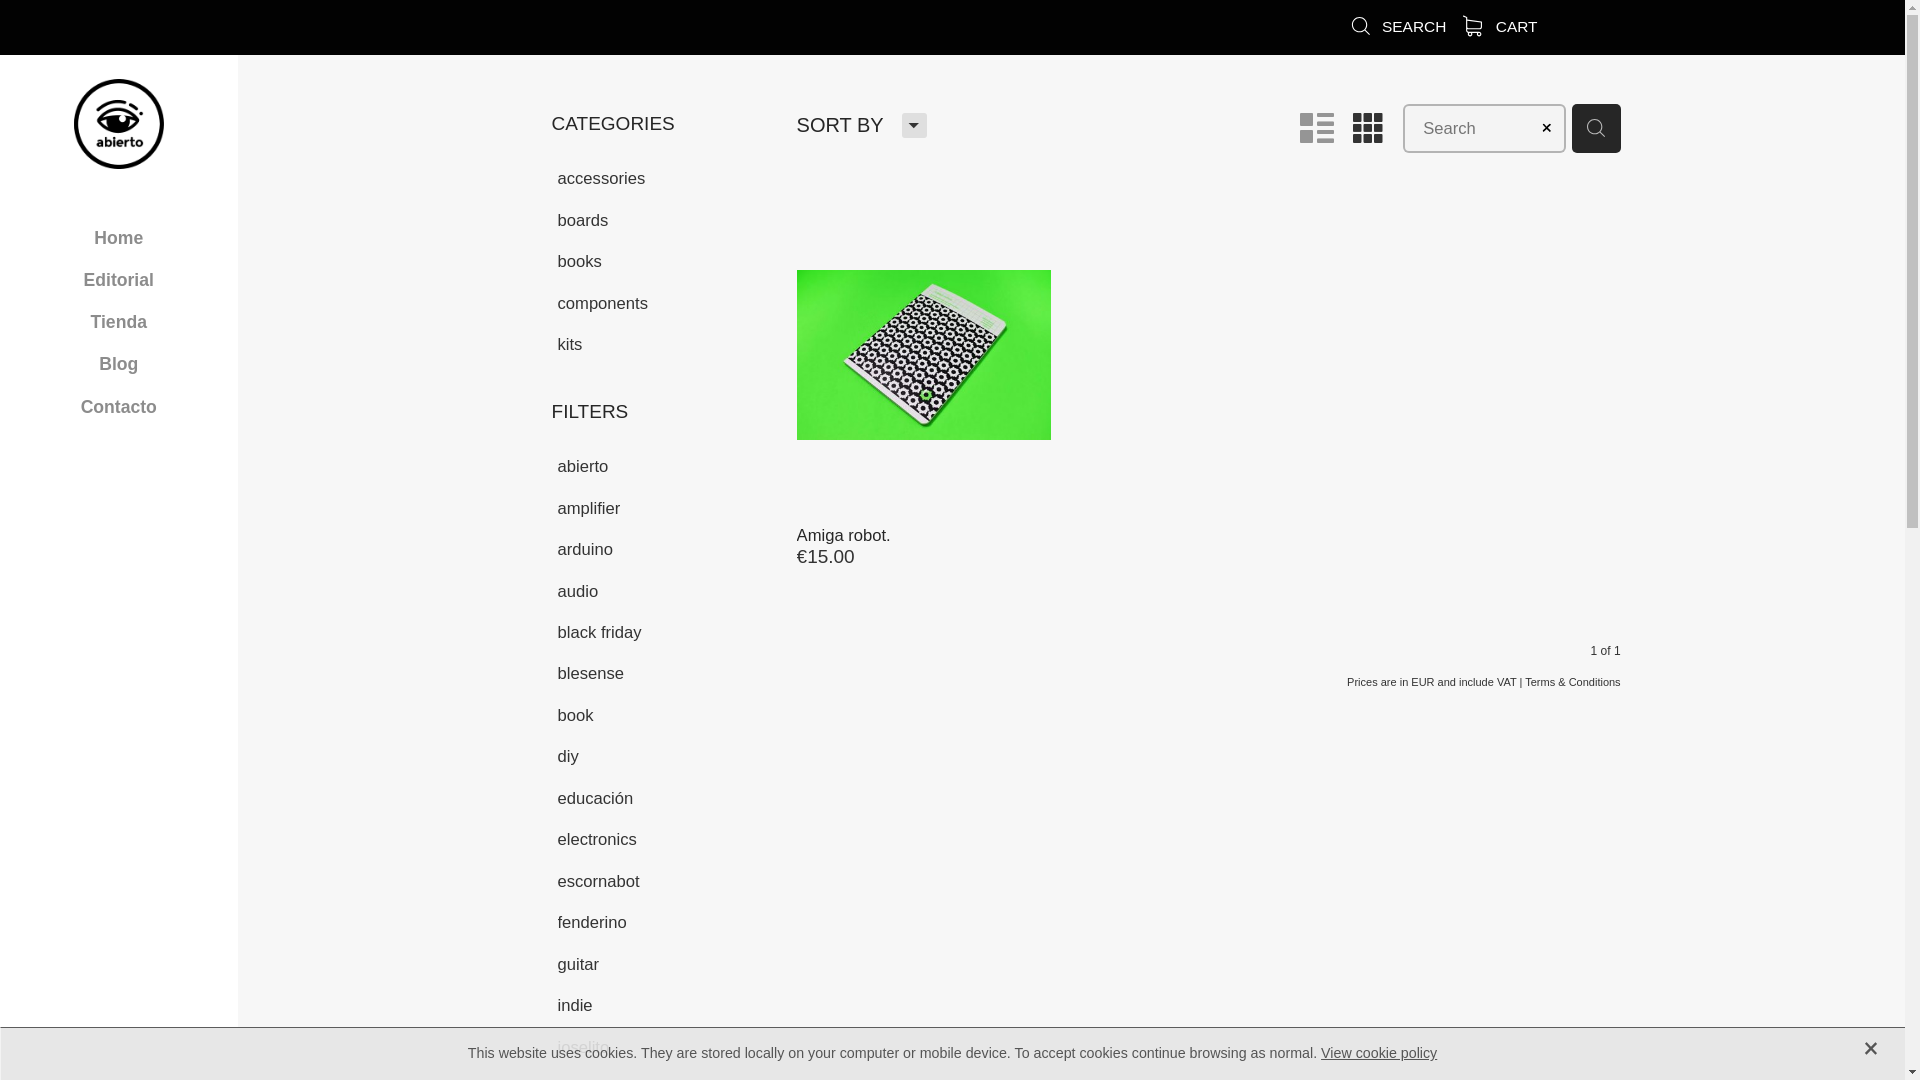  Describe the element at coordinates (119, 238) in the screenshot. I see `Home` at that location.